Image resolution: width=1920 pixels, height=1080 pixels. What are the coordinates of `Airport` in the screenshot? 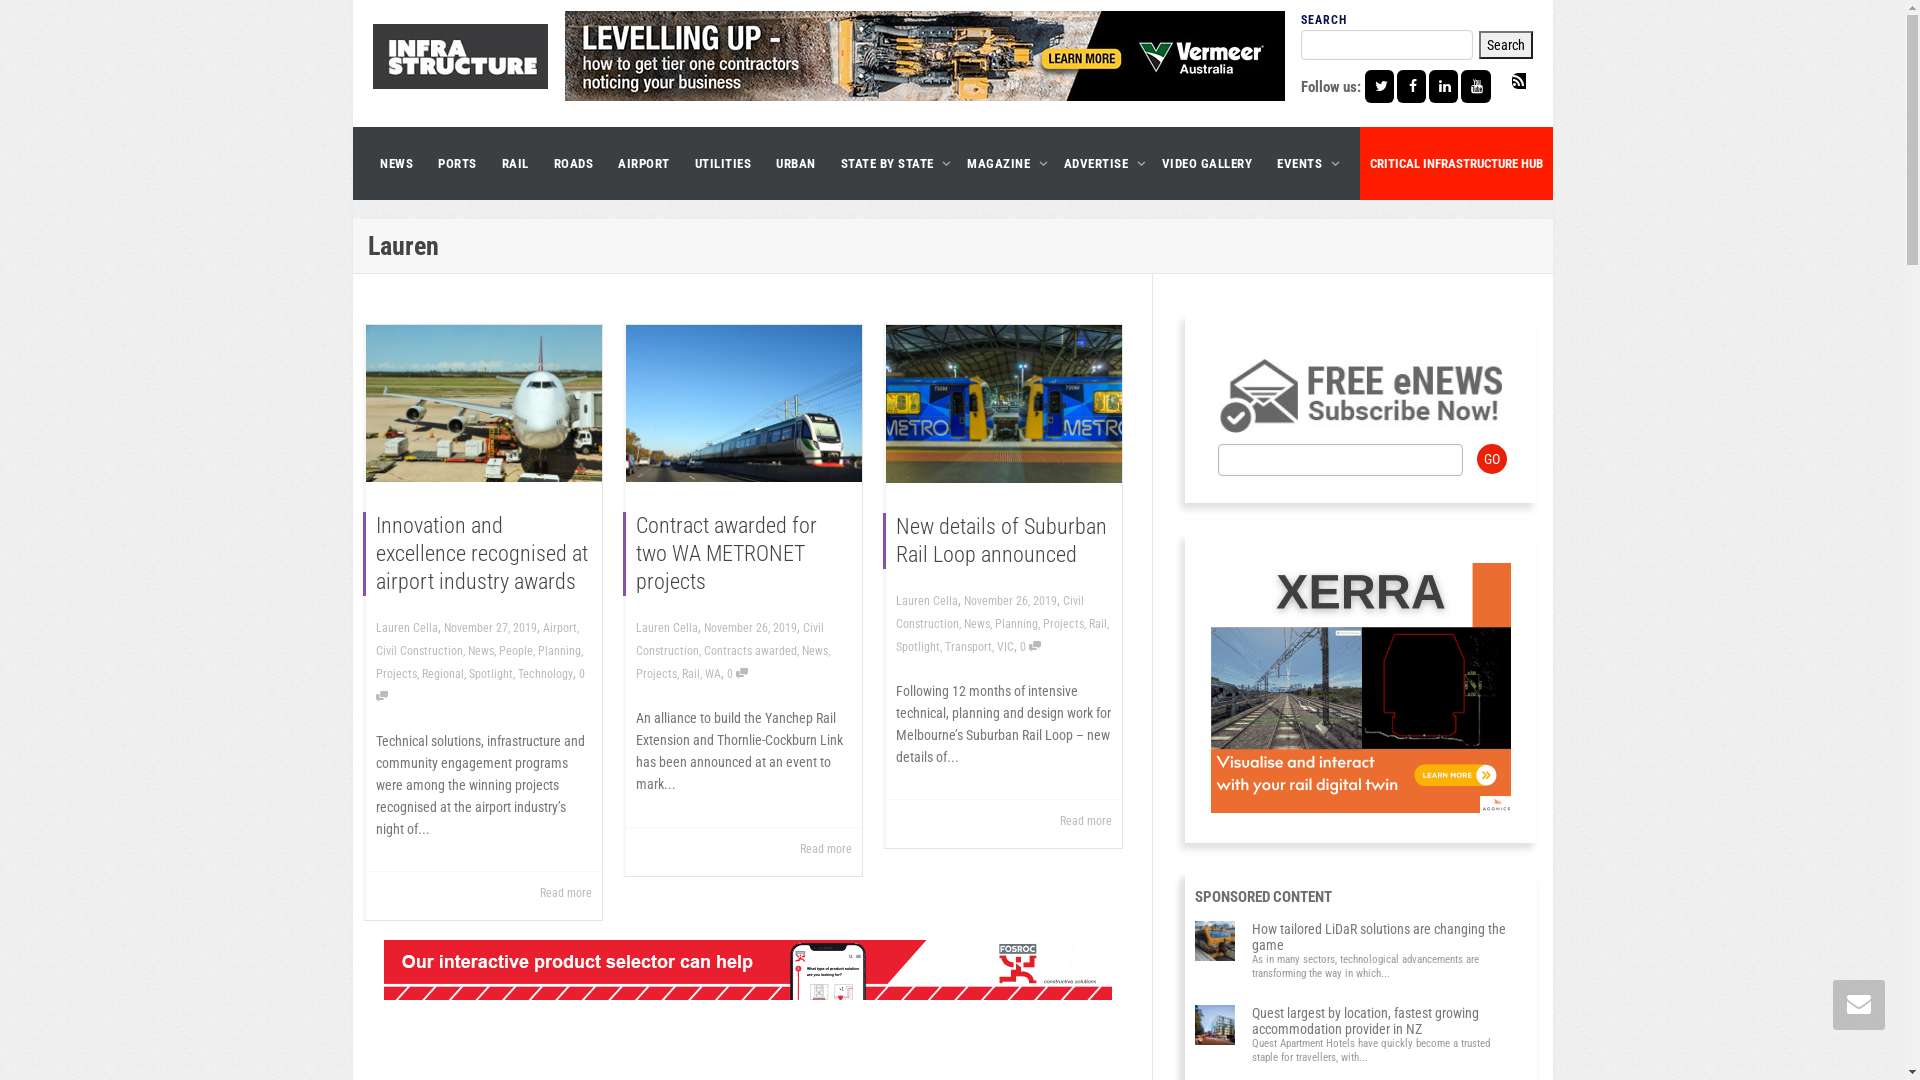 It's located at (559, 628).